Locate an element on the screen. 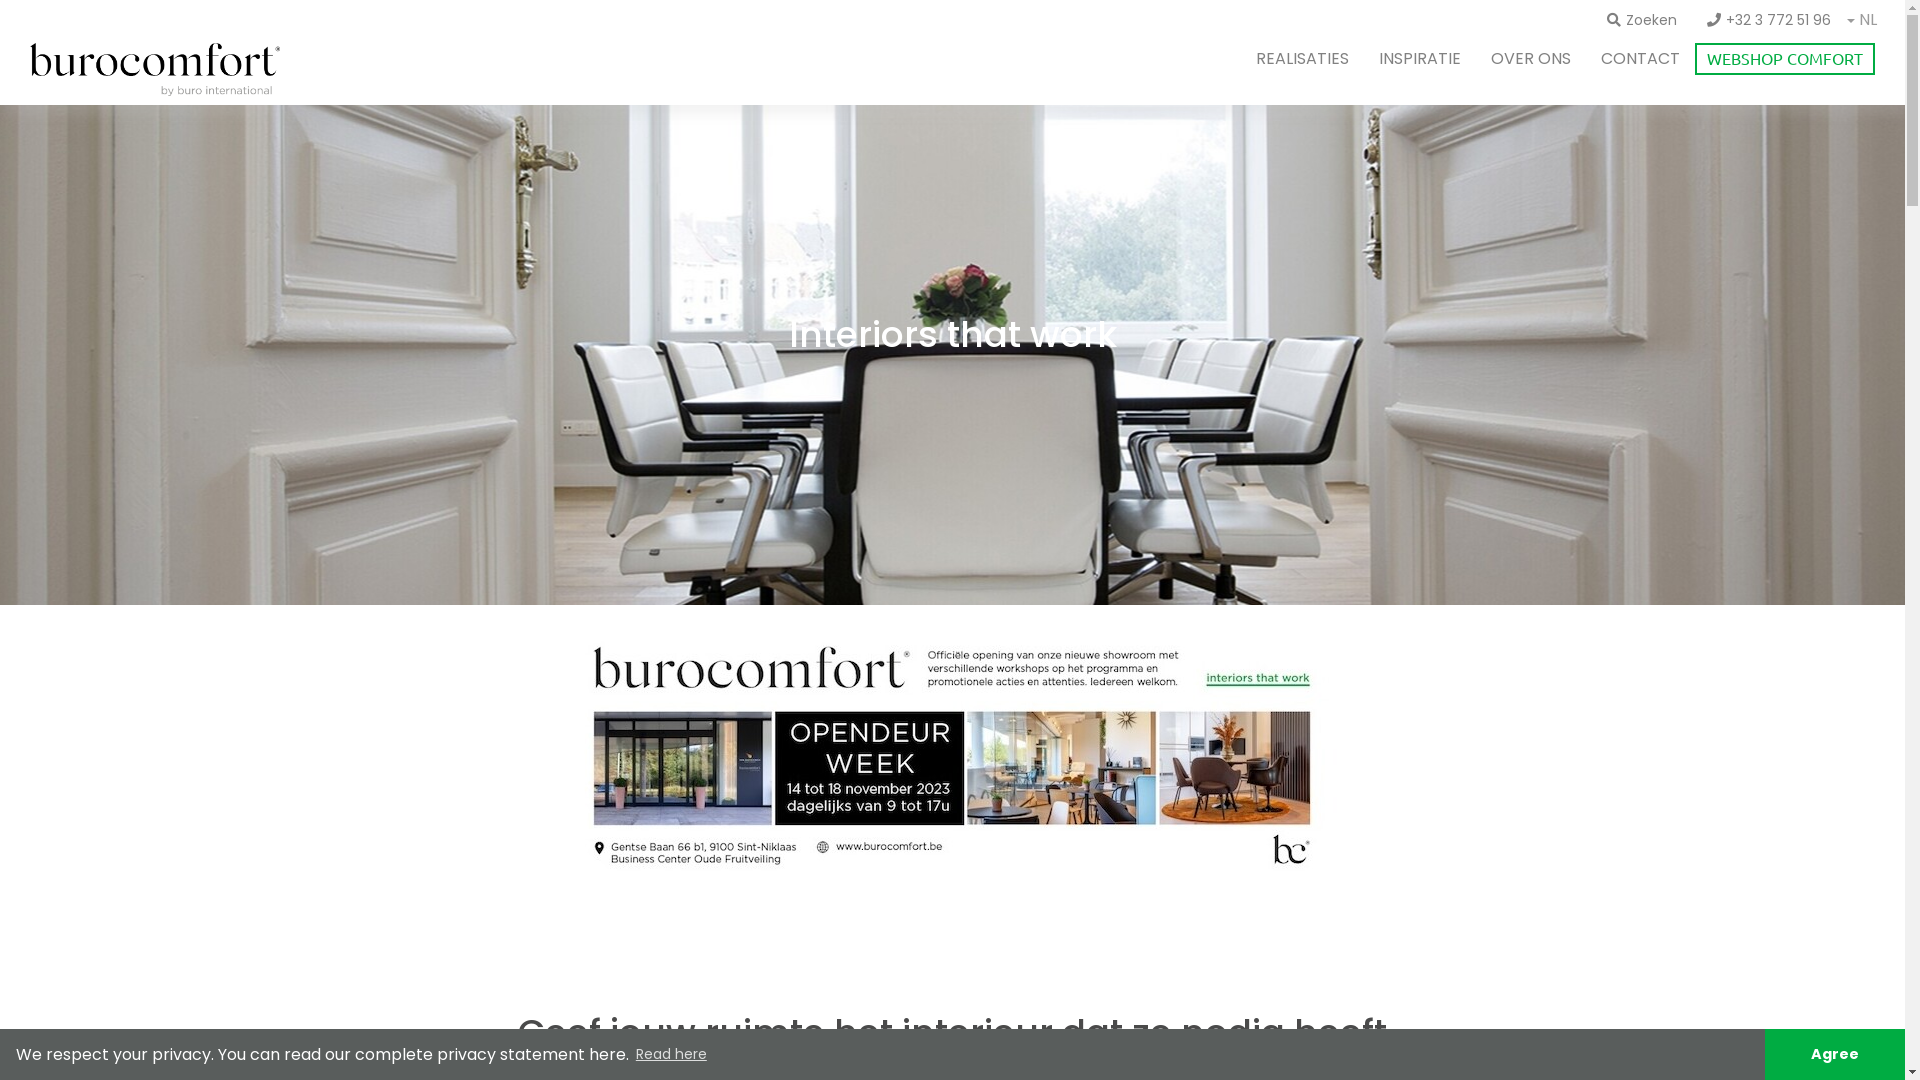 The width and height of the screenshot is (1920, 1080). logo-buro is located at coordinates (155, 70).